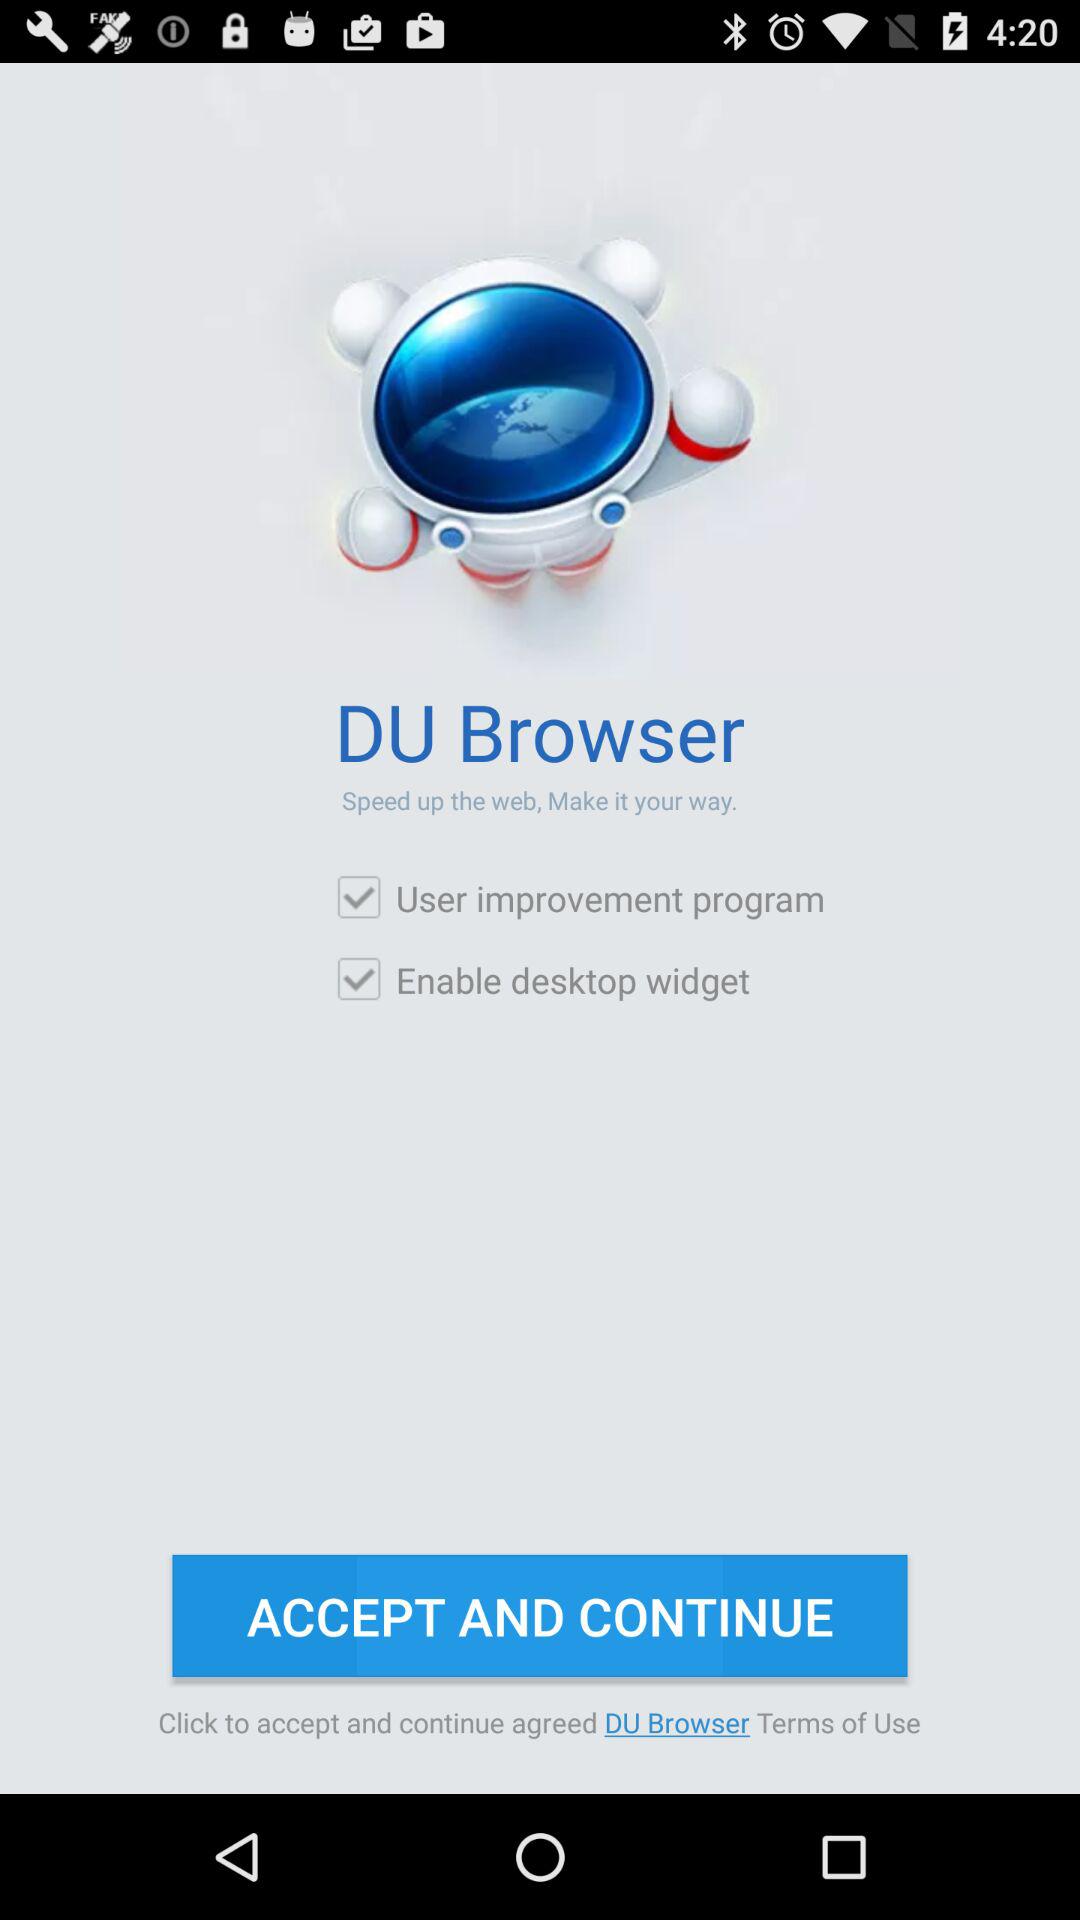 This screenshot has width=1080, height=1920. What do you see at coordinates (542, 980) in the screenshot?
I see `swipe to the enable desktop widget checkbox` at bounding box center [542, 980].